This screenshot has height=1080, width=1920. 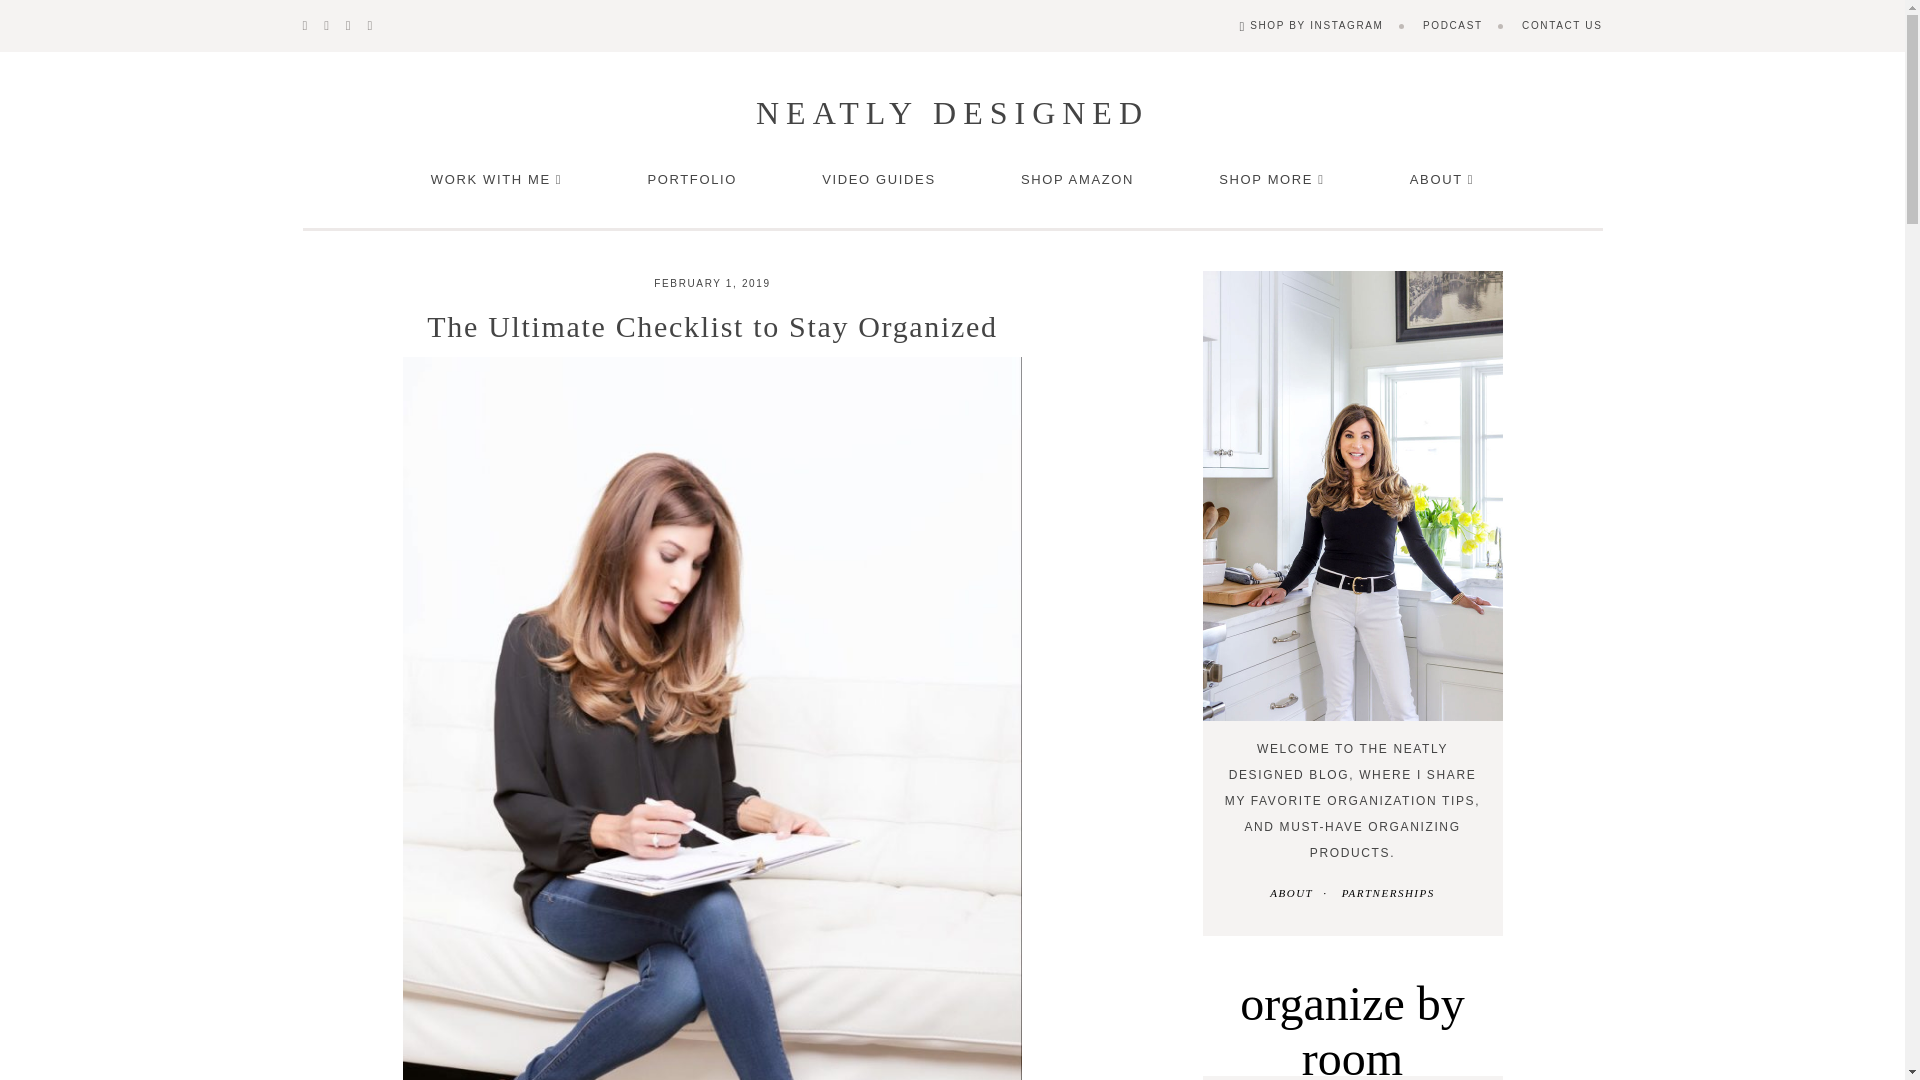 What do you see at coordinates (1353, 1078) in the screenshot?
I see `KITCHEN` at bounding box center [1353, 1078].